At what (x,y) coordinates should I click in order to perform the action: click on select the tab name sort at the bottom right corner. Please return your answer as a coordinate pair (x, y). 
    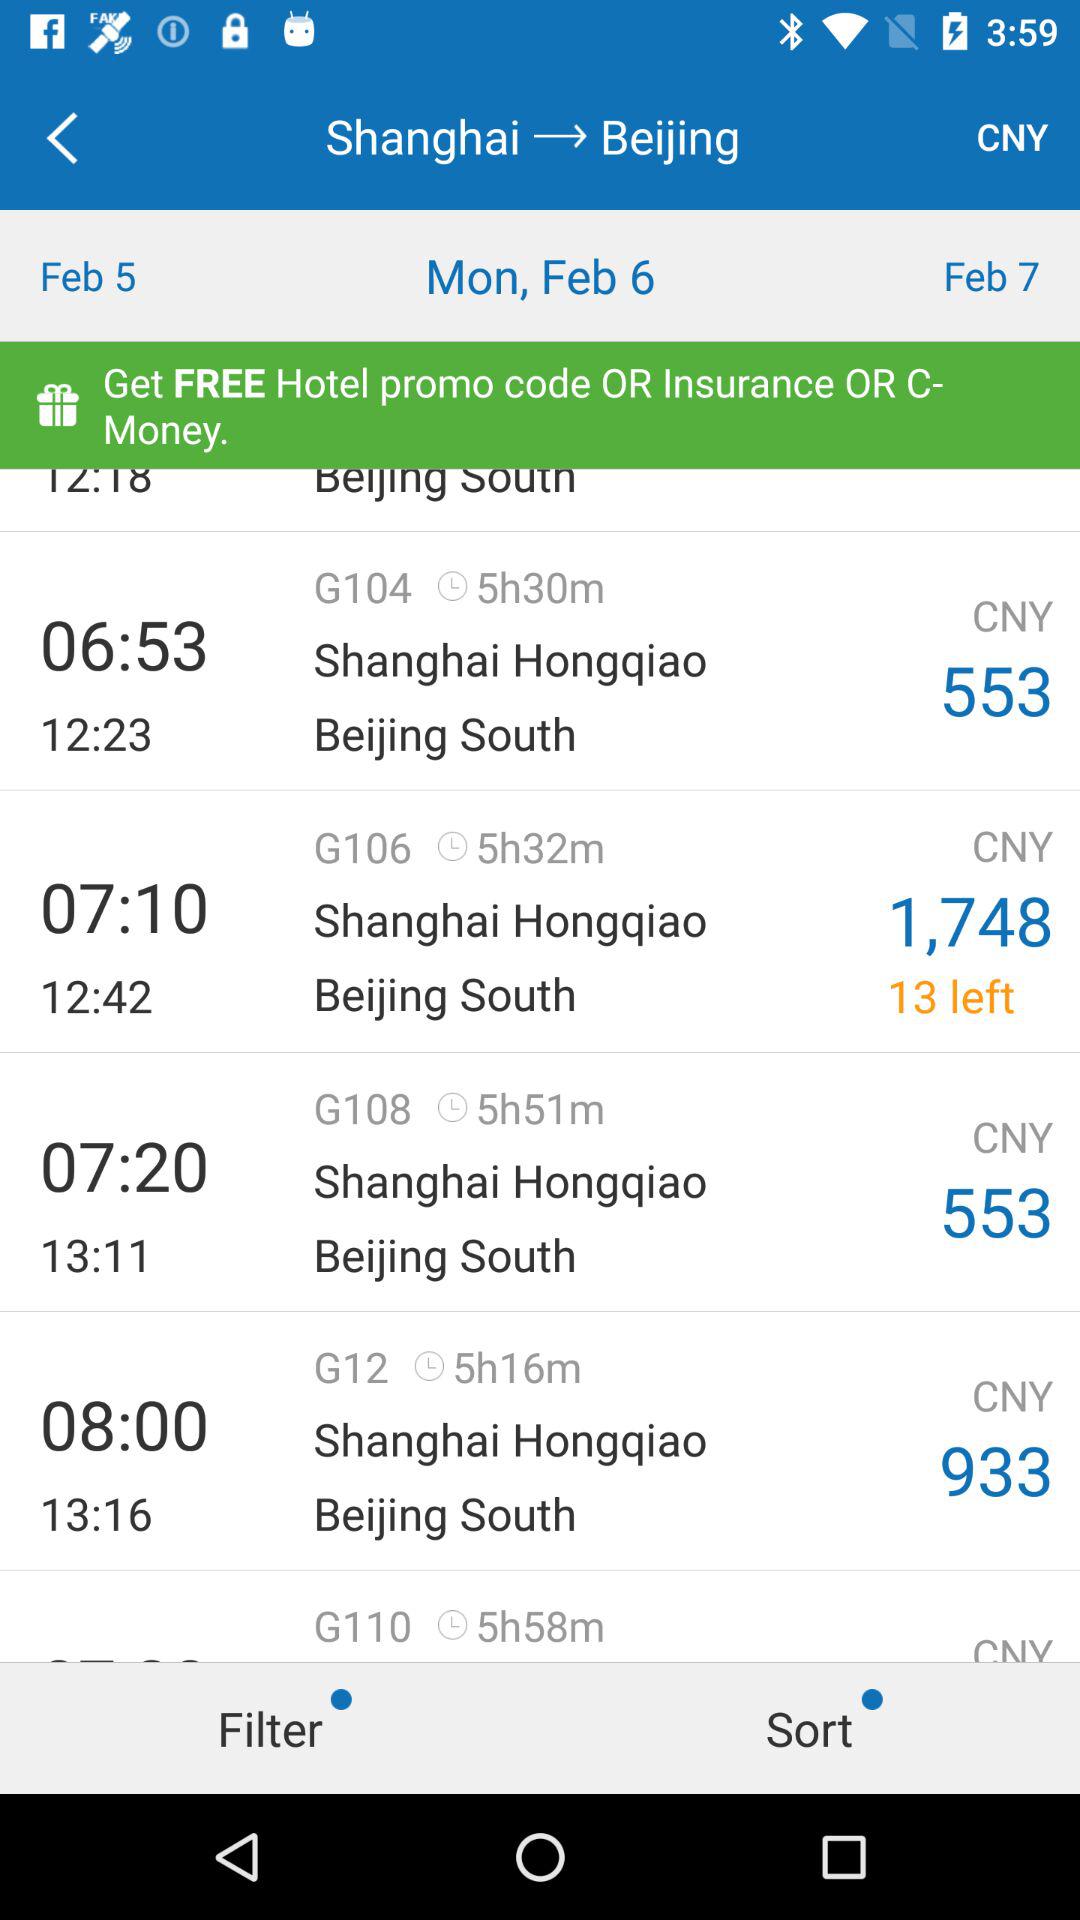
    Looking at the image, I should click on (810, 1728).